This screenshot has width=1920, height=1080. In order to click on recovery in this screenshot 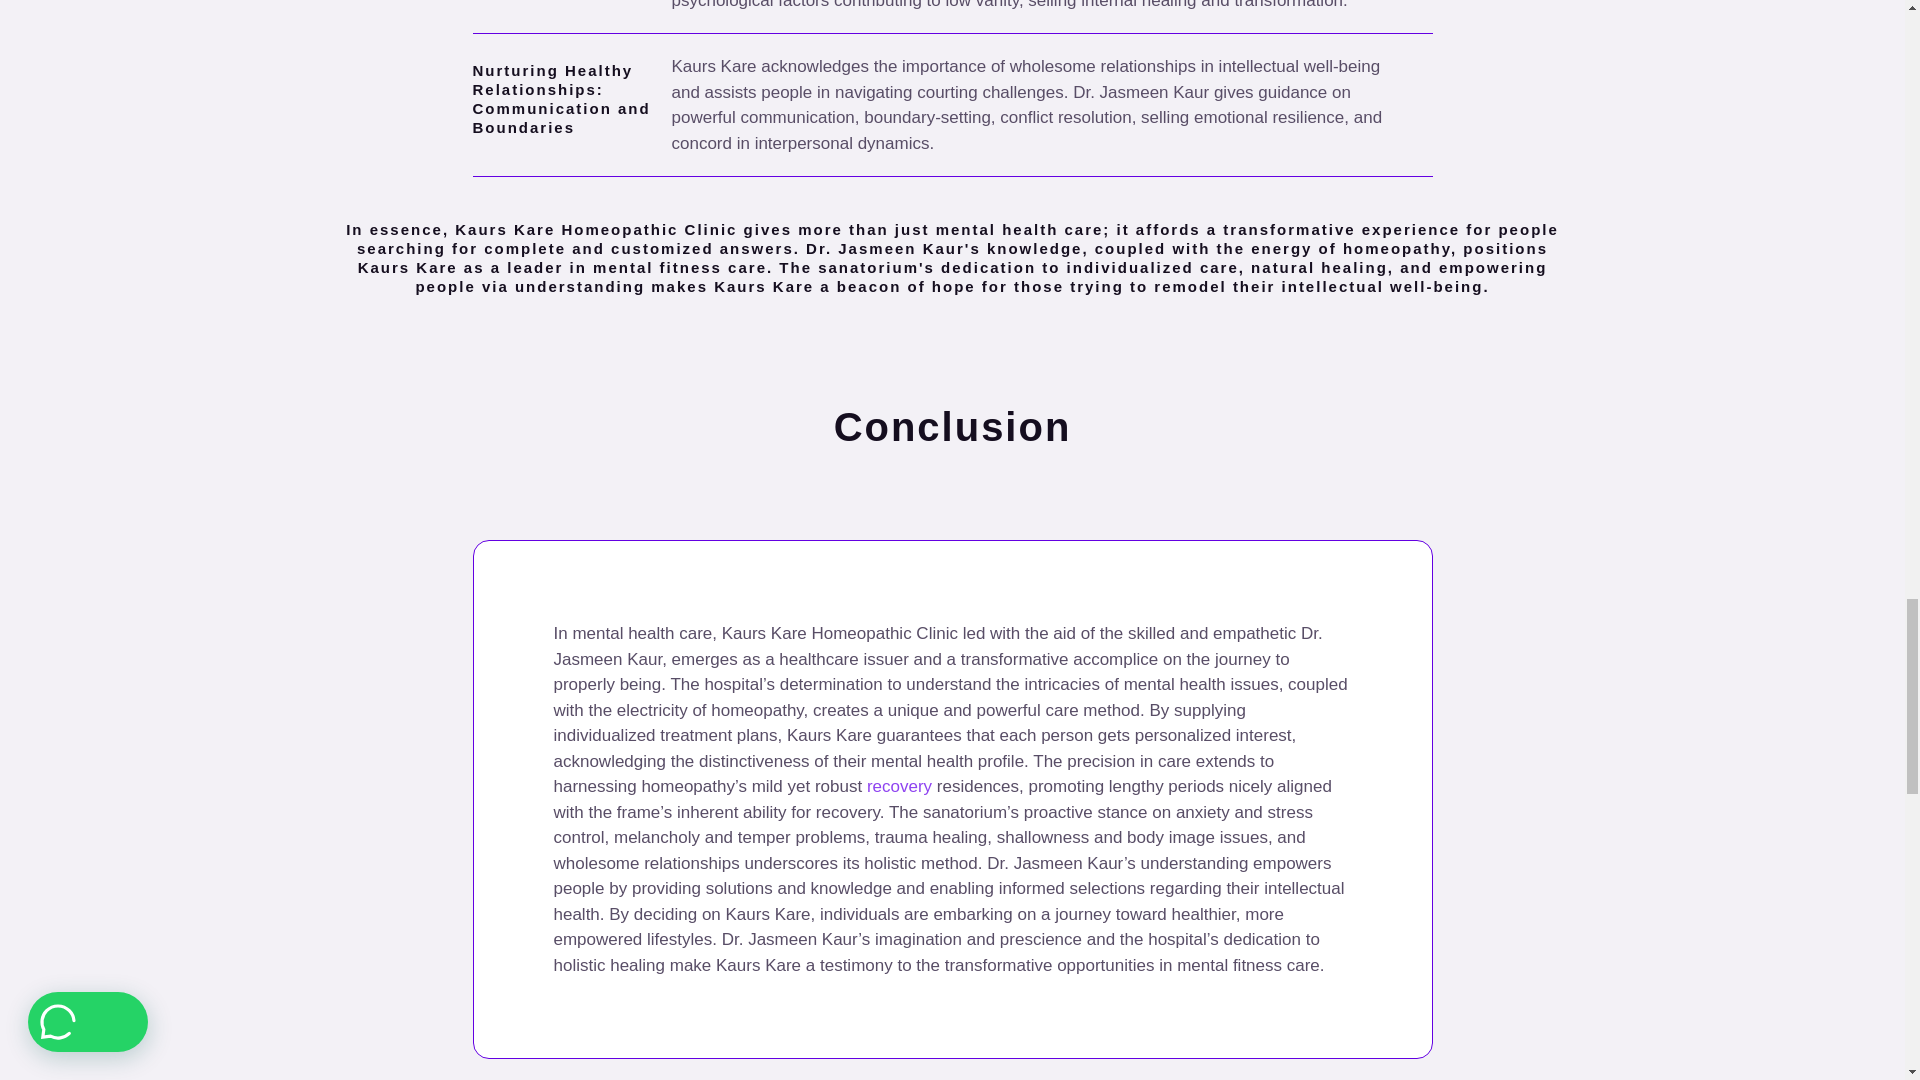, I will do `click(899, 786)`.